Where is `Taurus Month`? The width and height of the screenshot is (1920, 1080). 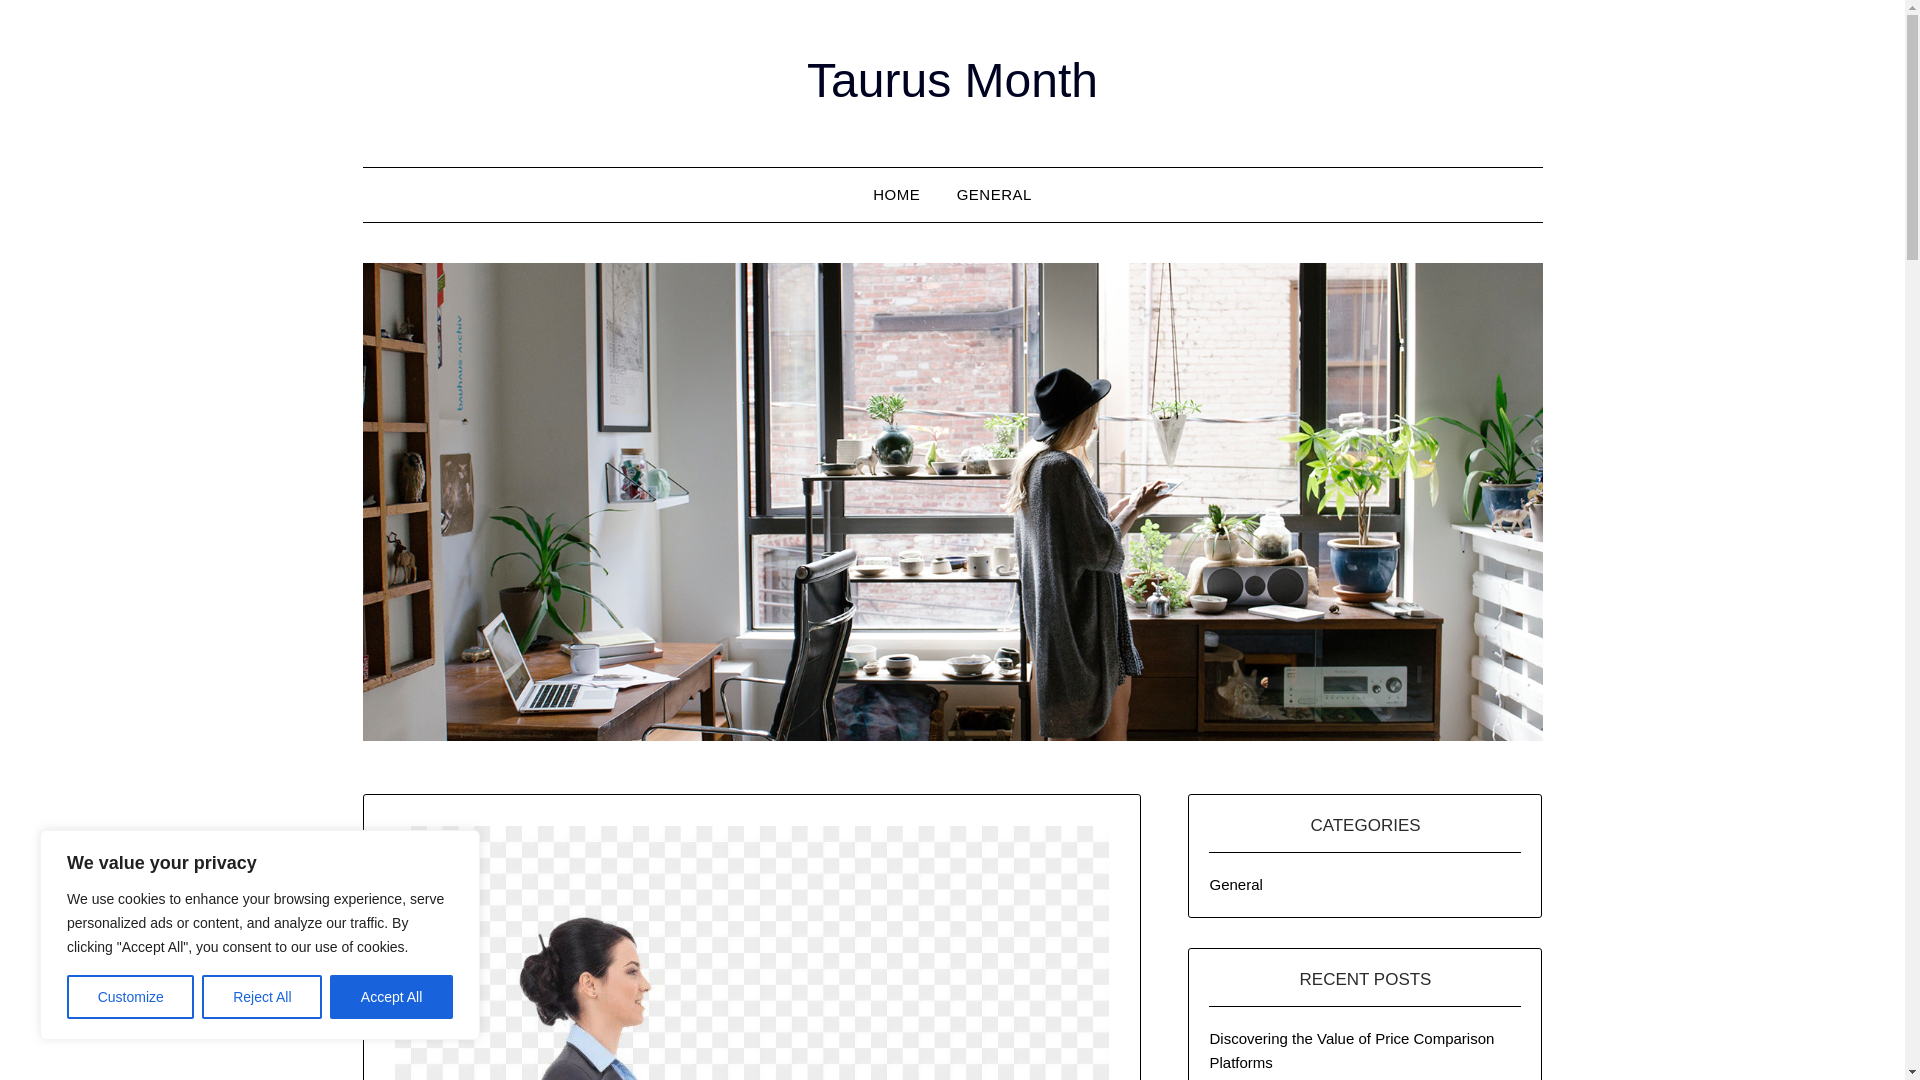
Taurus Month is located at coordinates (952, 80).